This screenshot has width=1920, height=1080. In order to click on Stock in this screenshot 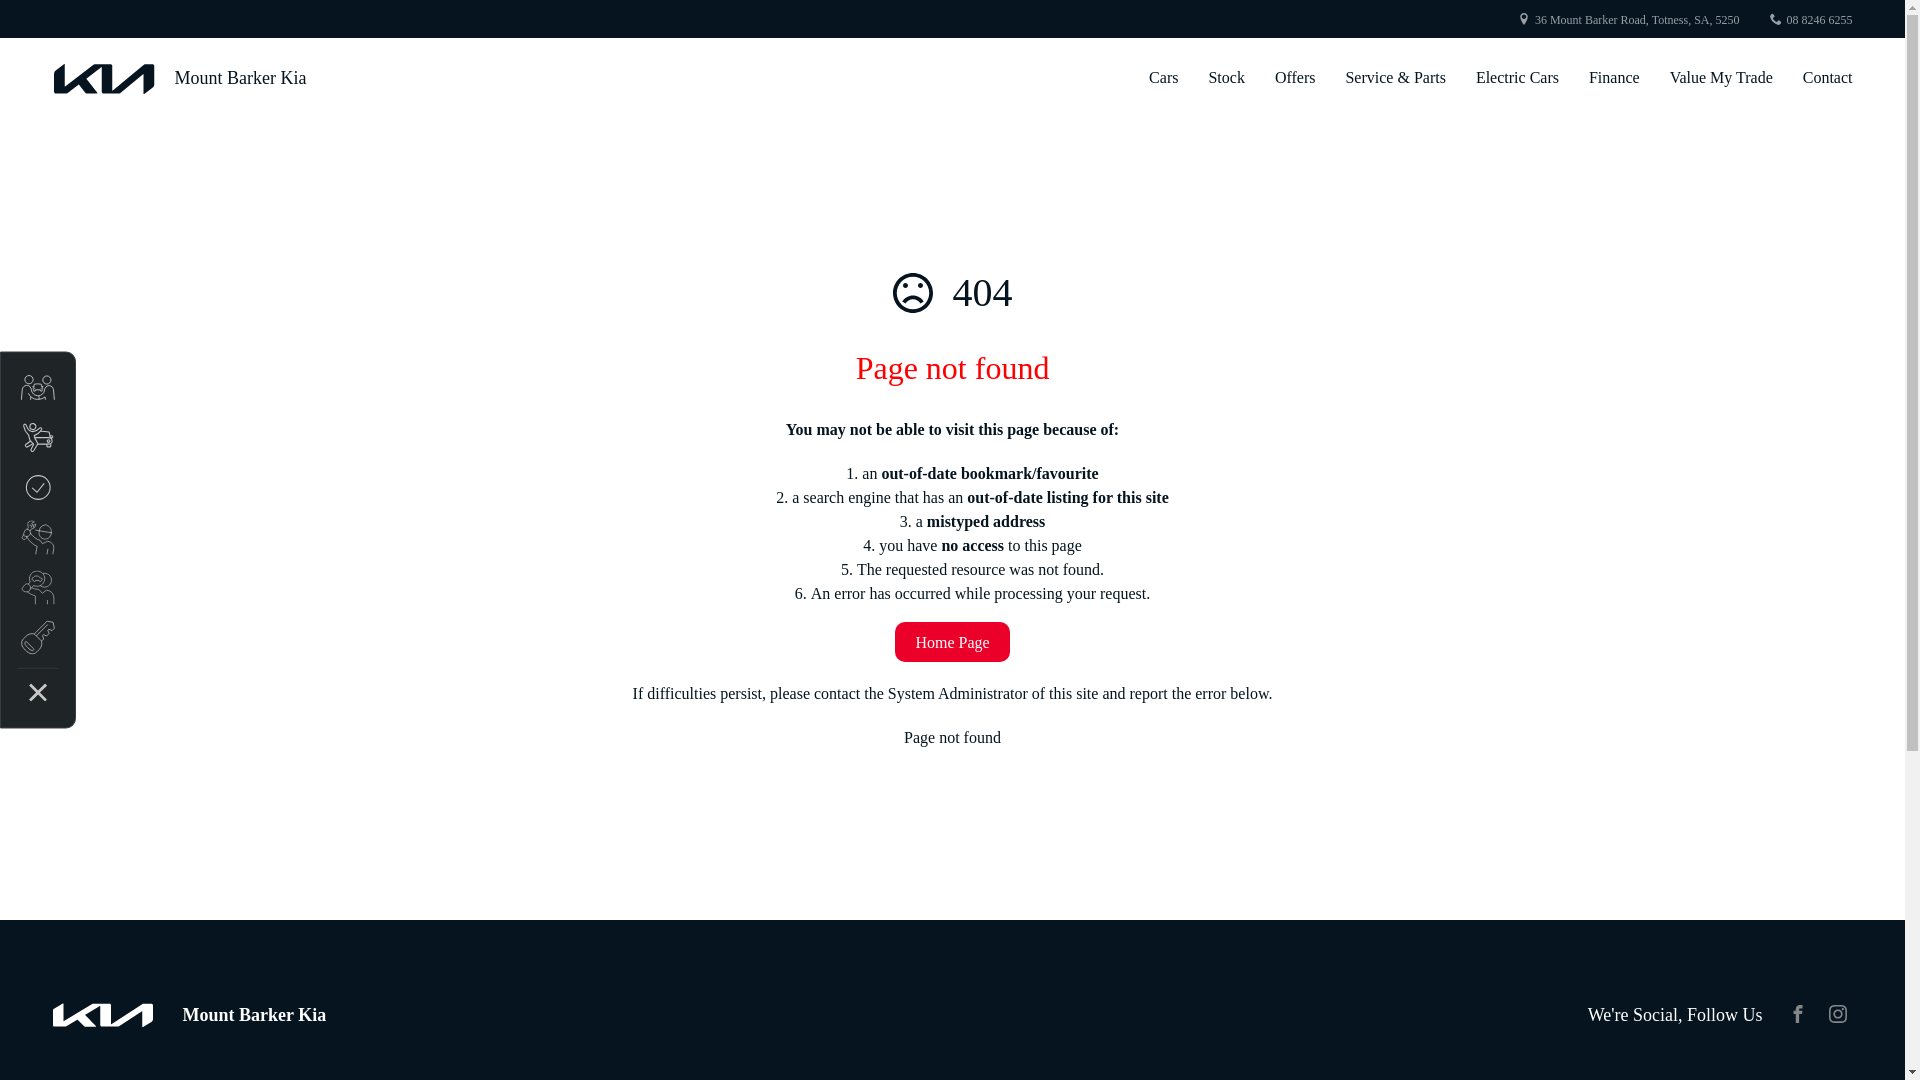, I will do `click(1227, 78)`.